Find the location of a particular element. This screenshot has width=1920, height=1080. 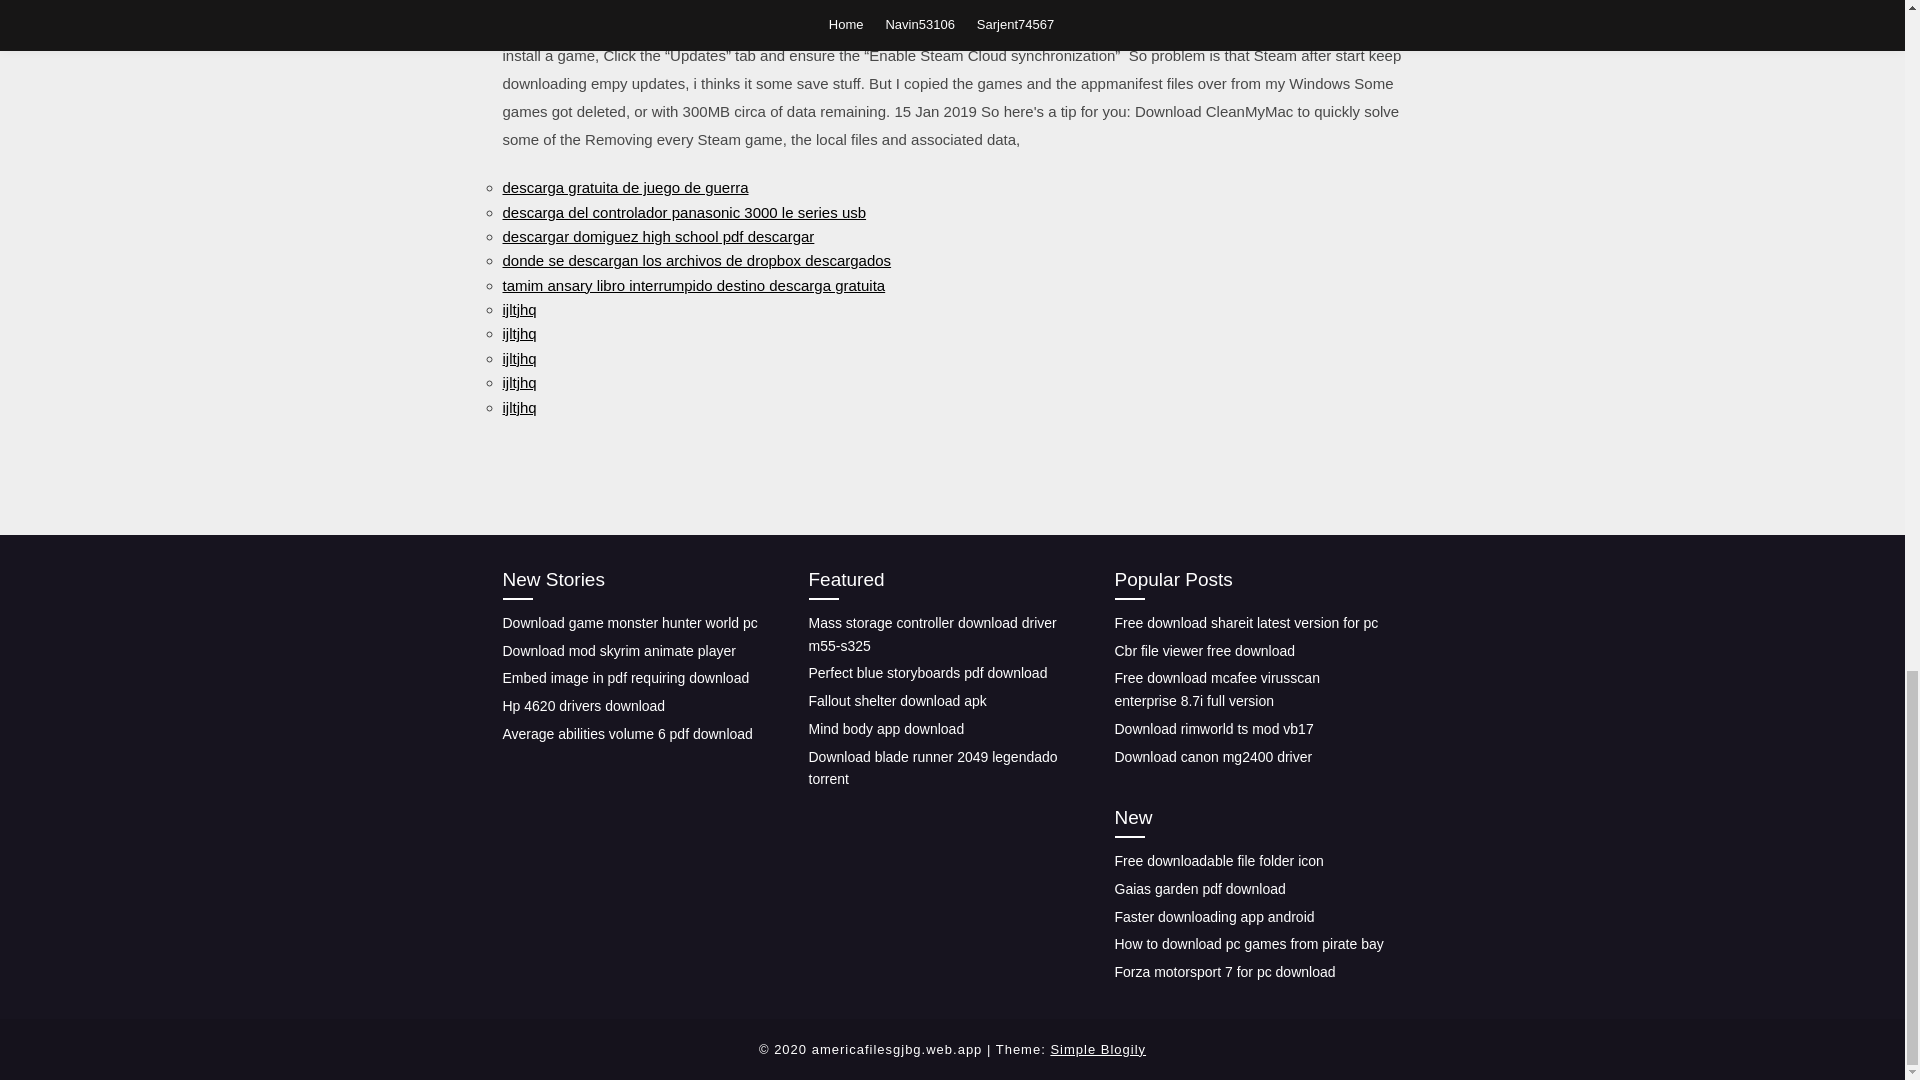

Free download shareit latest version for pc is located at coordinates (1246, 622).